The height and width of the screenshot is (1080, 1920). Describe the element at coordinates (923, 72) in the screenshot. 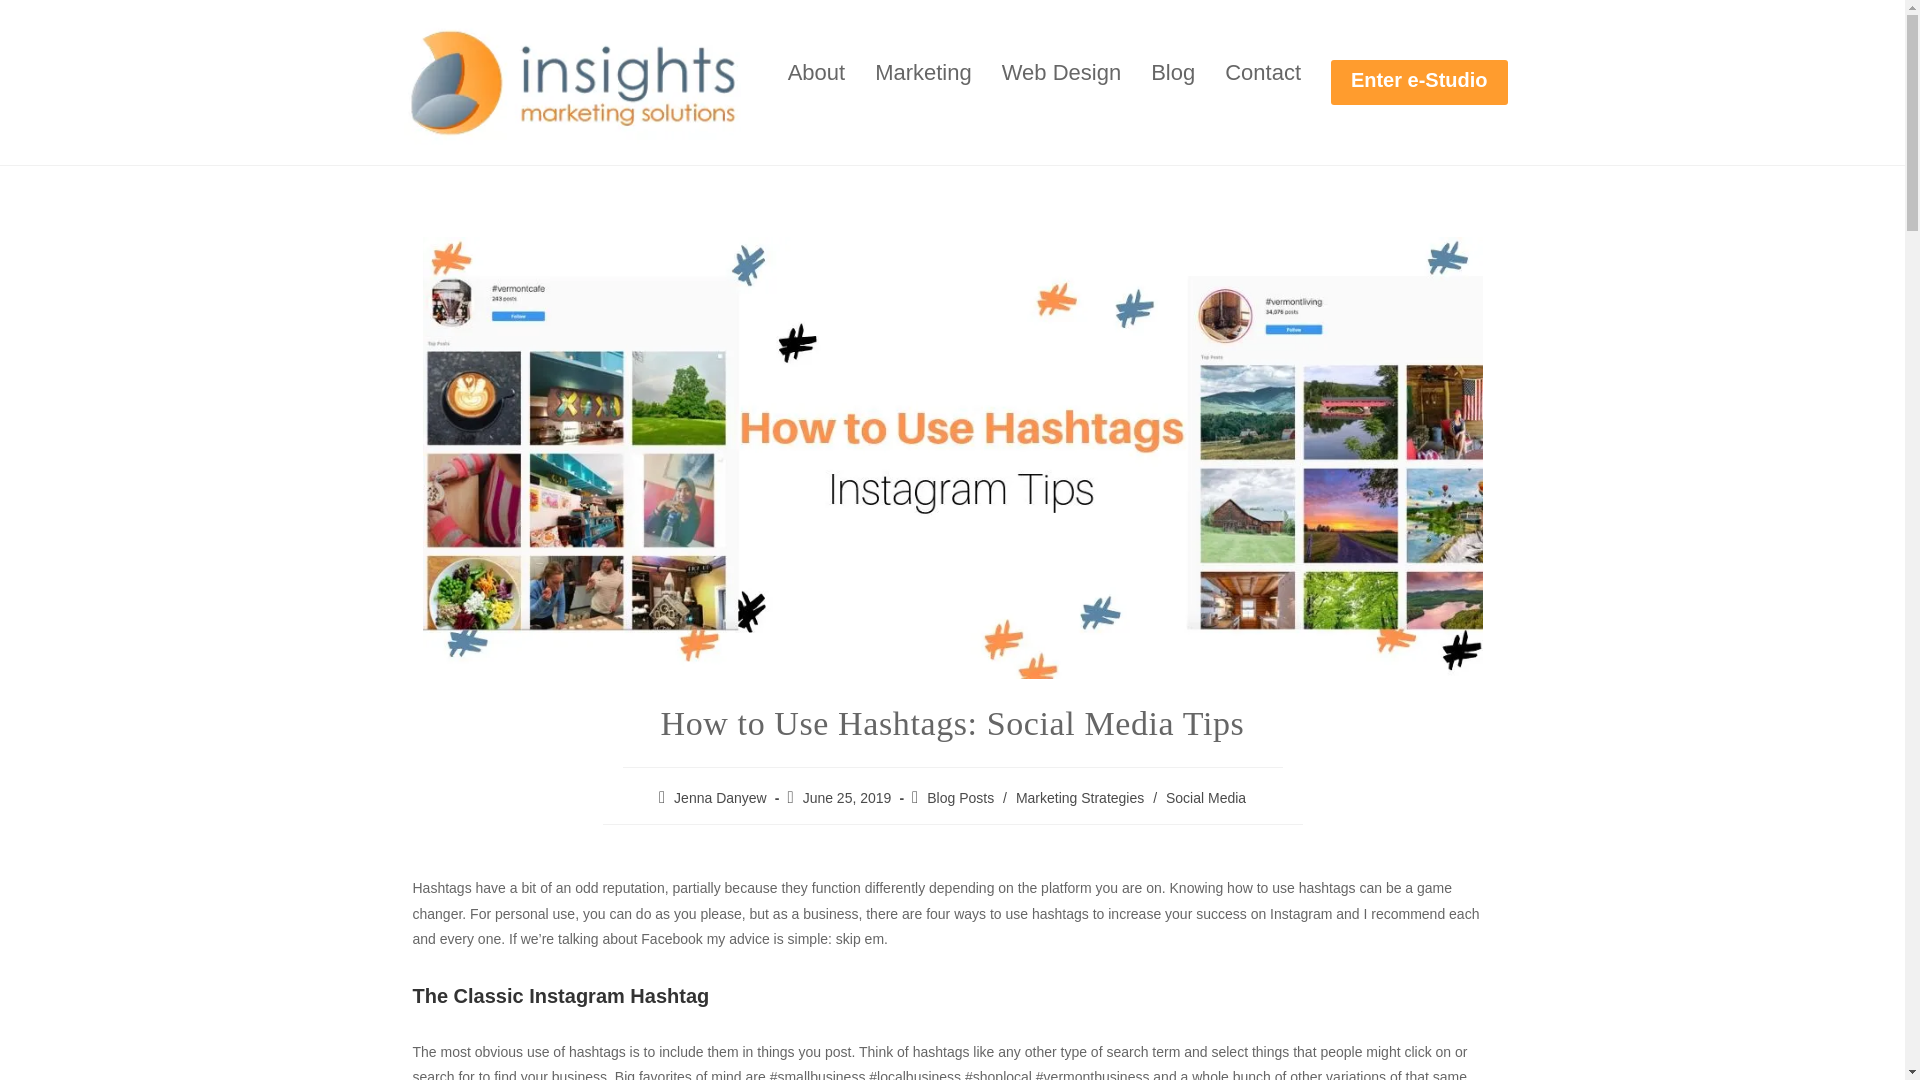

I see `Marketing` at that location.